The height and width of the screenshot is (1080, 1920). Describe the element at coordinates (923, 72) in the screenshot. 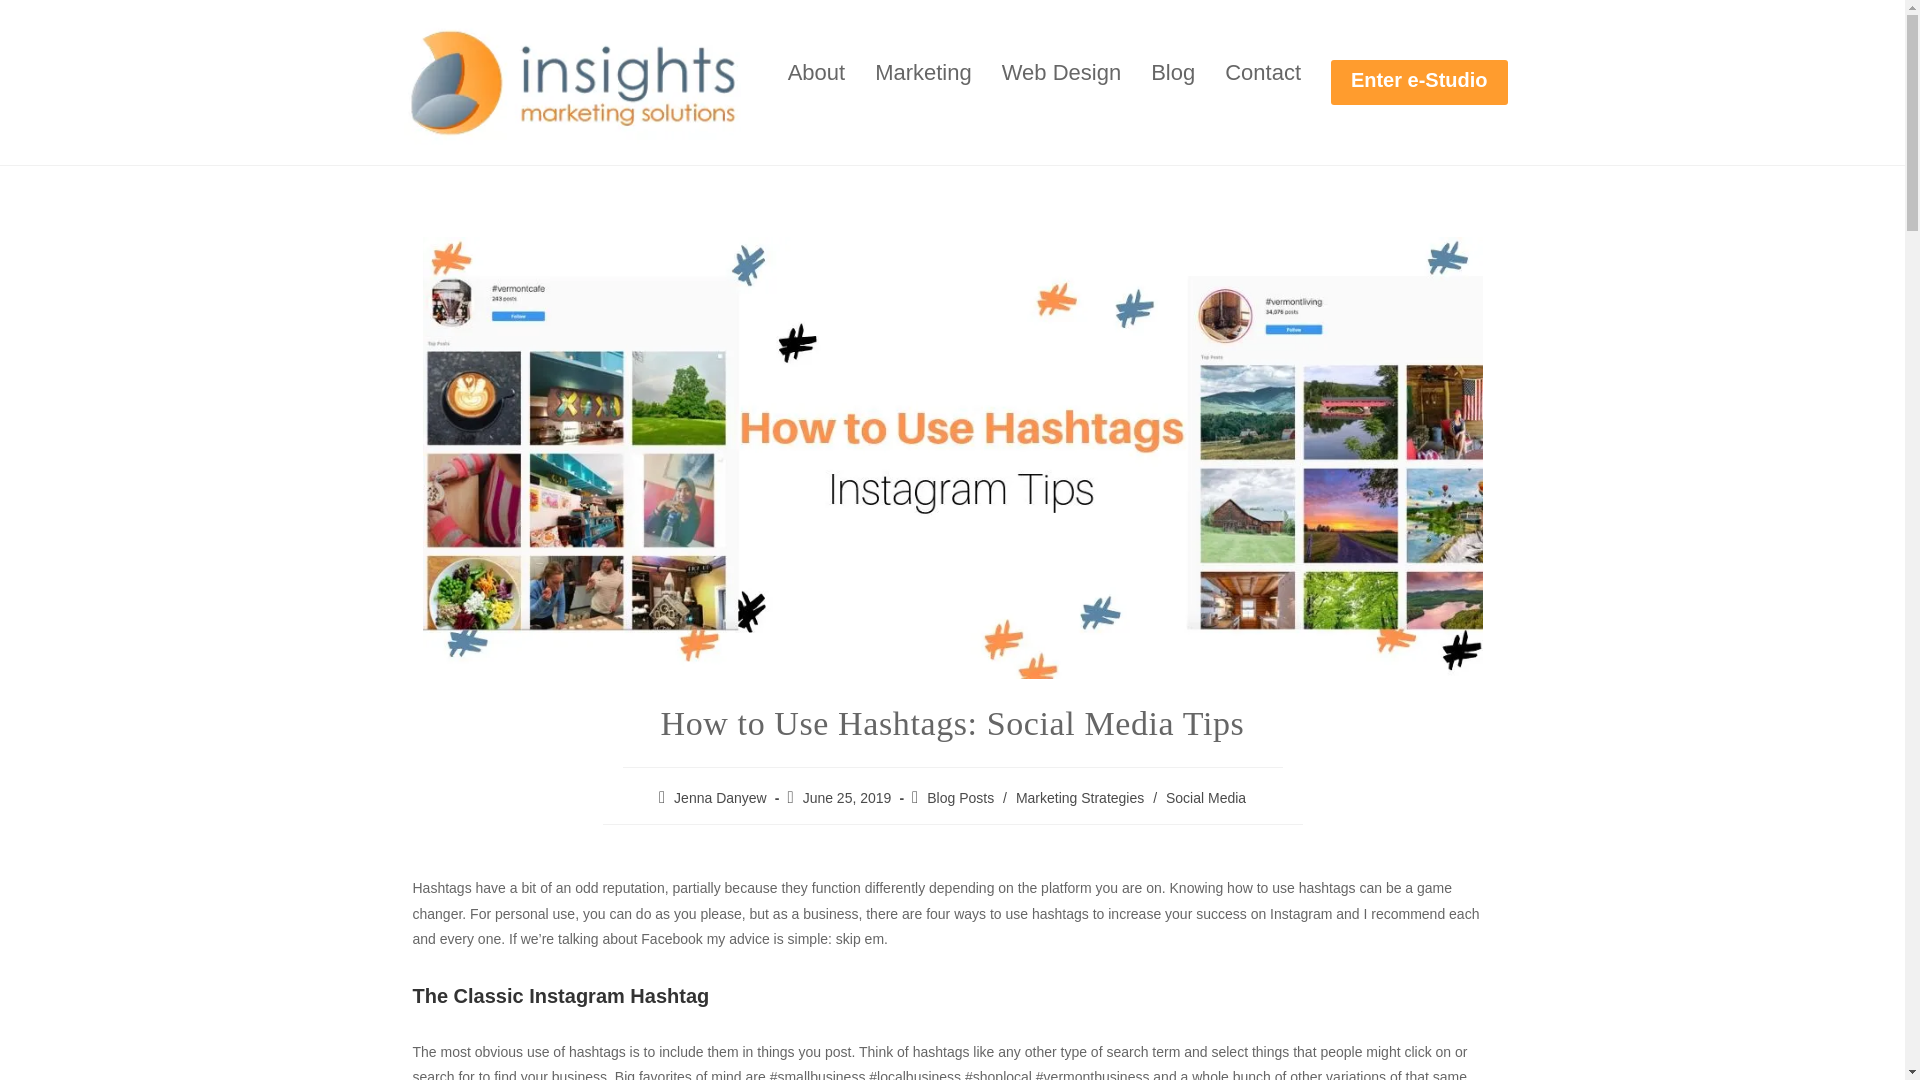

I see `Marketing` at that location.